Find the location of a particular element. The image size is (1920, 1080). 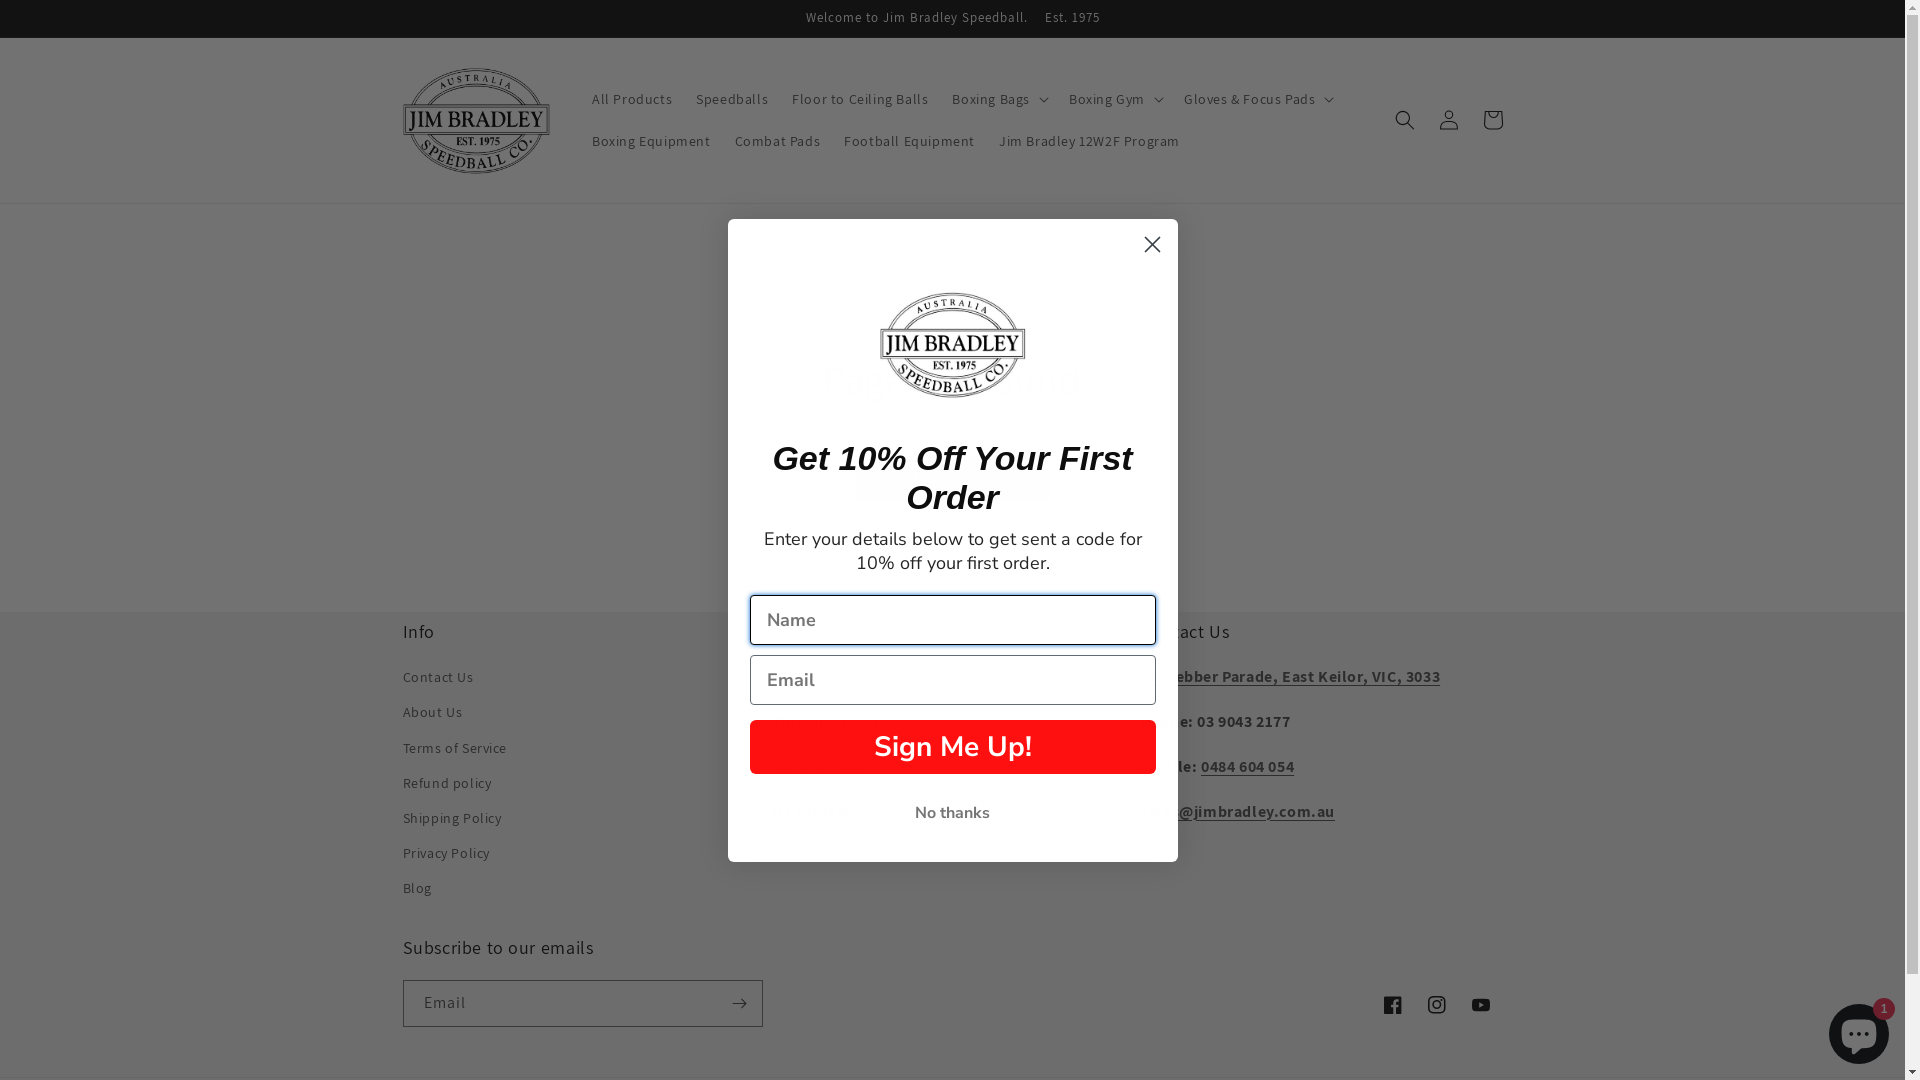

No thanks is located at coordinates (953, 813).